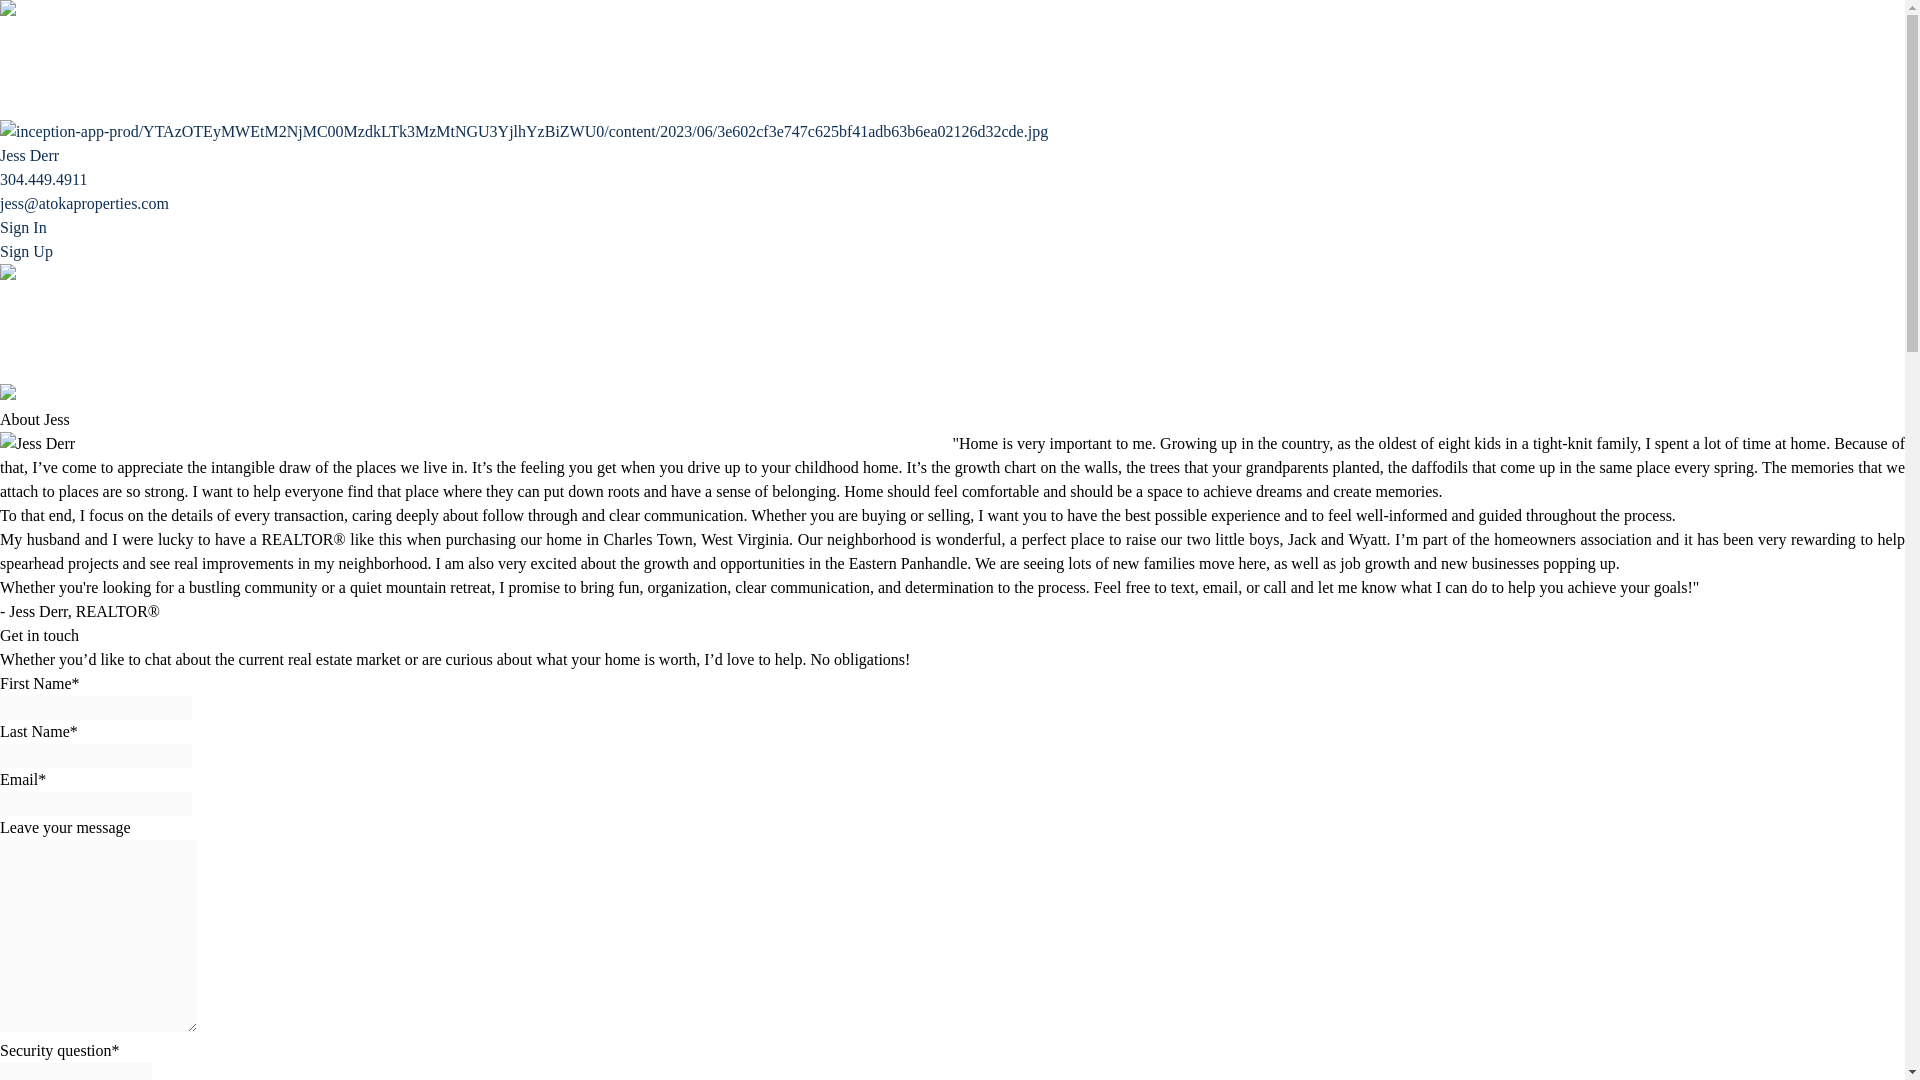 This screenshot has width=1920, height=1080. I want to click on 304.449.4911, so click(43, 178).